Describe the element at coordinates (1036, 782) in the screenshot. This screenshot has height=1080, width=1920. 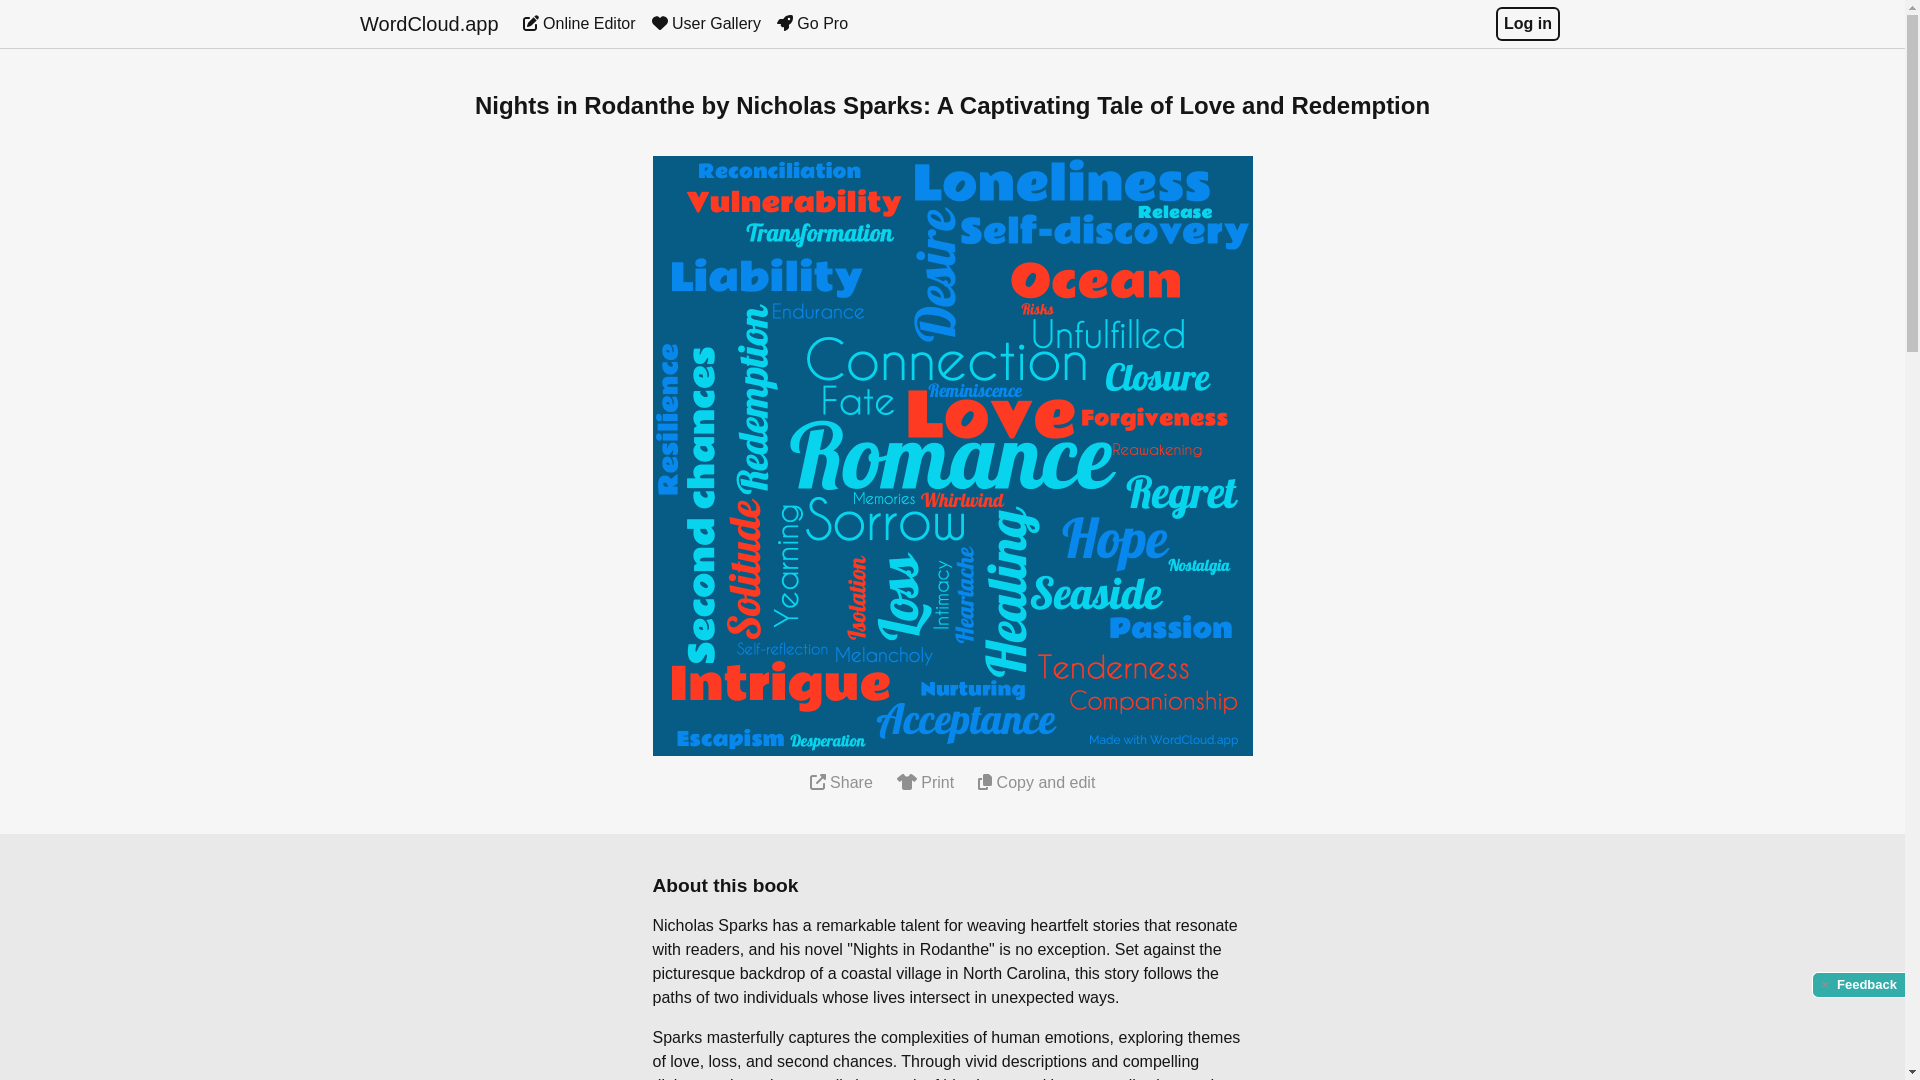
I see `Copy and edit` at that location.